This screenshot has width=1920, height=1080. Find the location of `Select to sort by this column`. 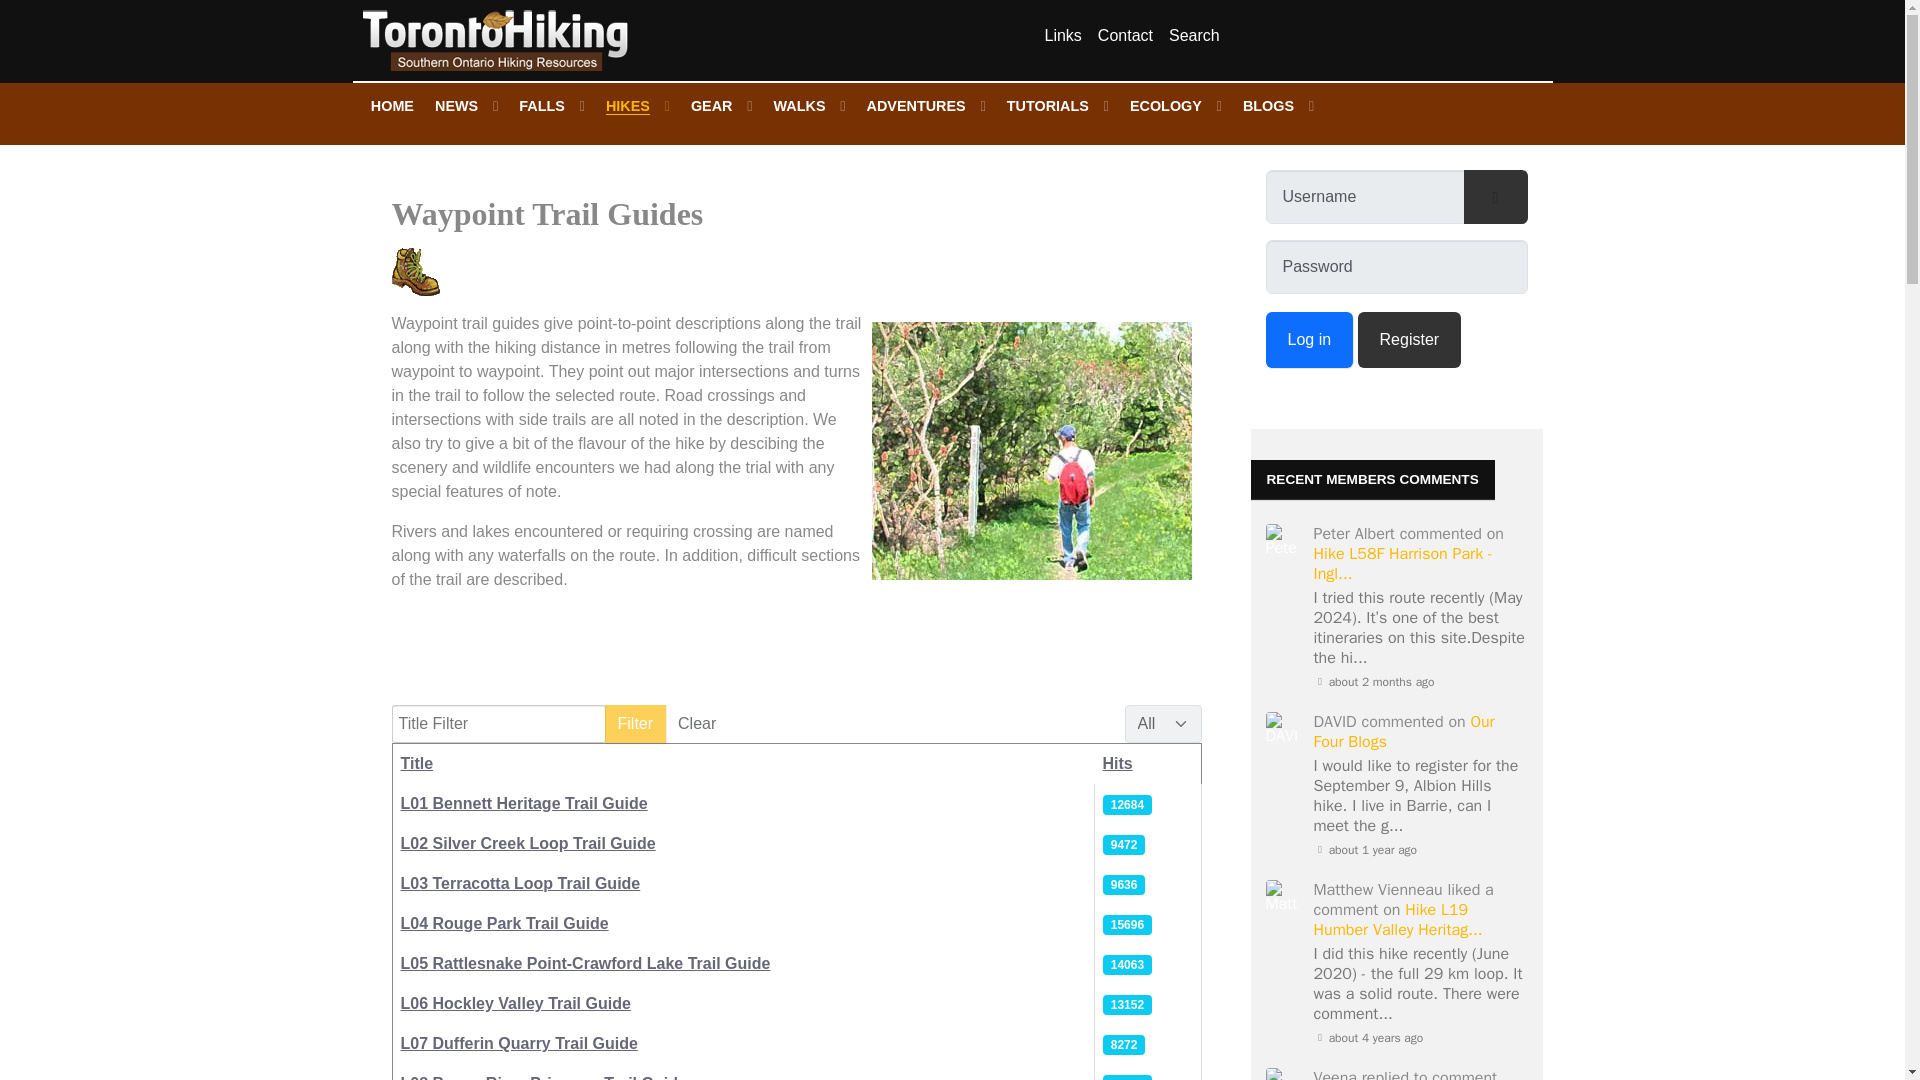

Select to sort by this column is located at coordinates (416, 763).